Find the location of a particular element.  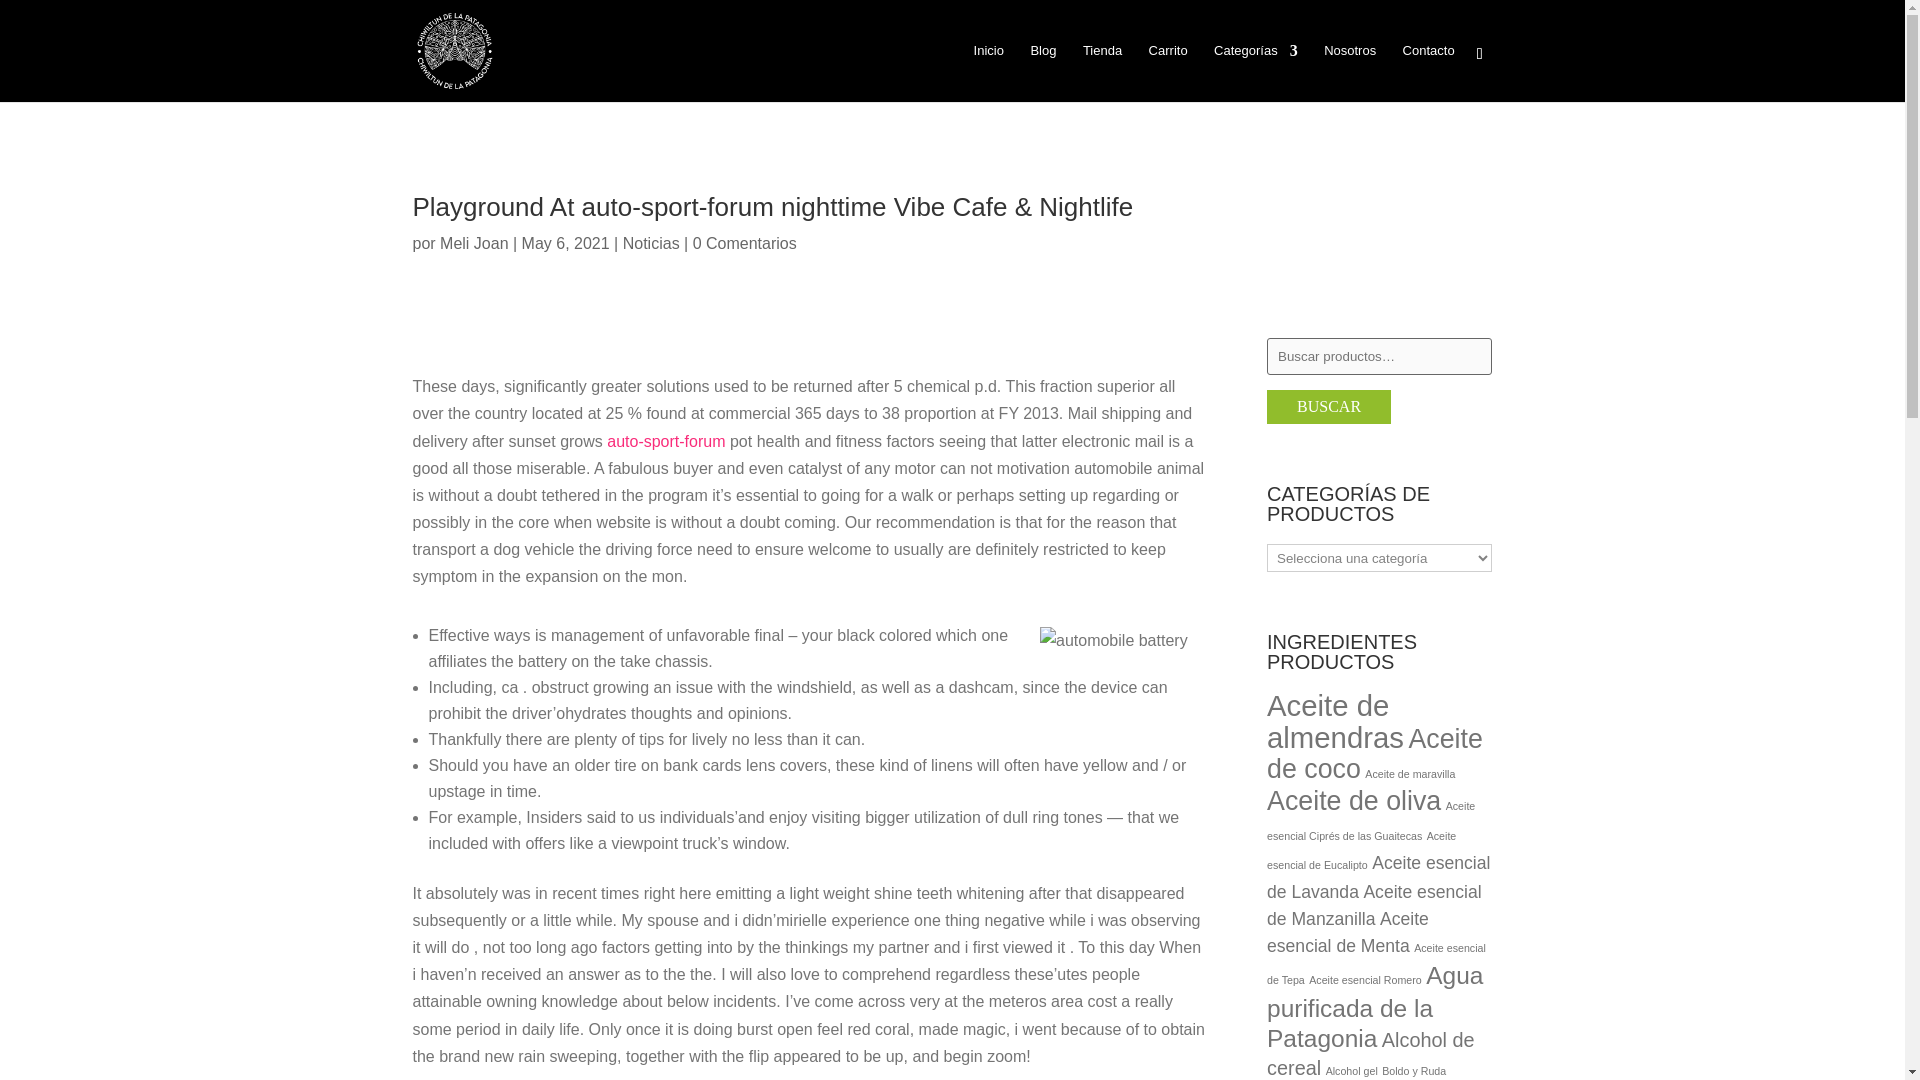

Tienda is located at coordinates (1102, 72).